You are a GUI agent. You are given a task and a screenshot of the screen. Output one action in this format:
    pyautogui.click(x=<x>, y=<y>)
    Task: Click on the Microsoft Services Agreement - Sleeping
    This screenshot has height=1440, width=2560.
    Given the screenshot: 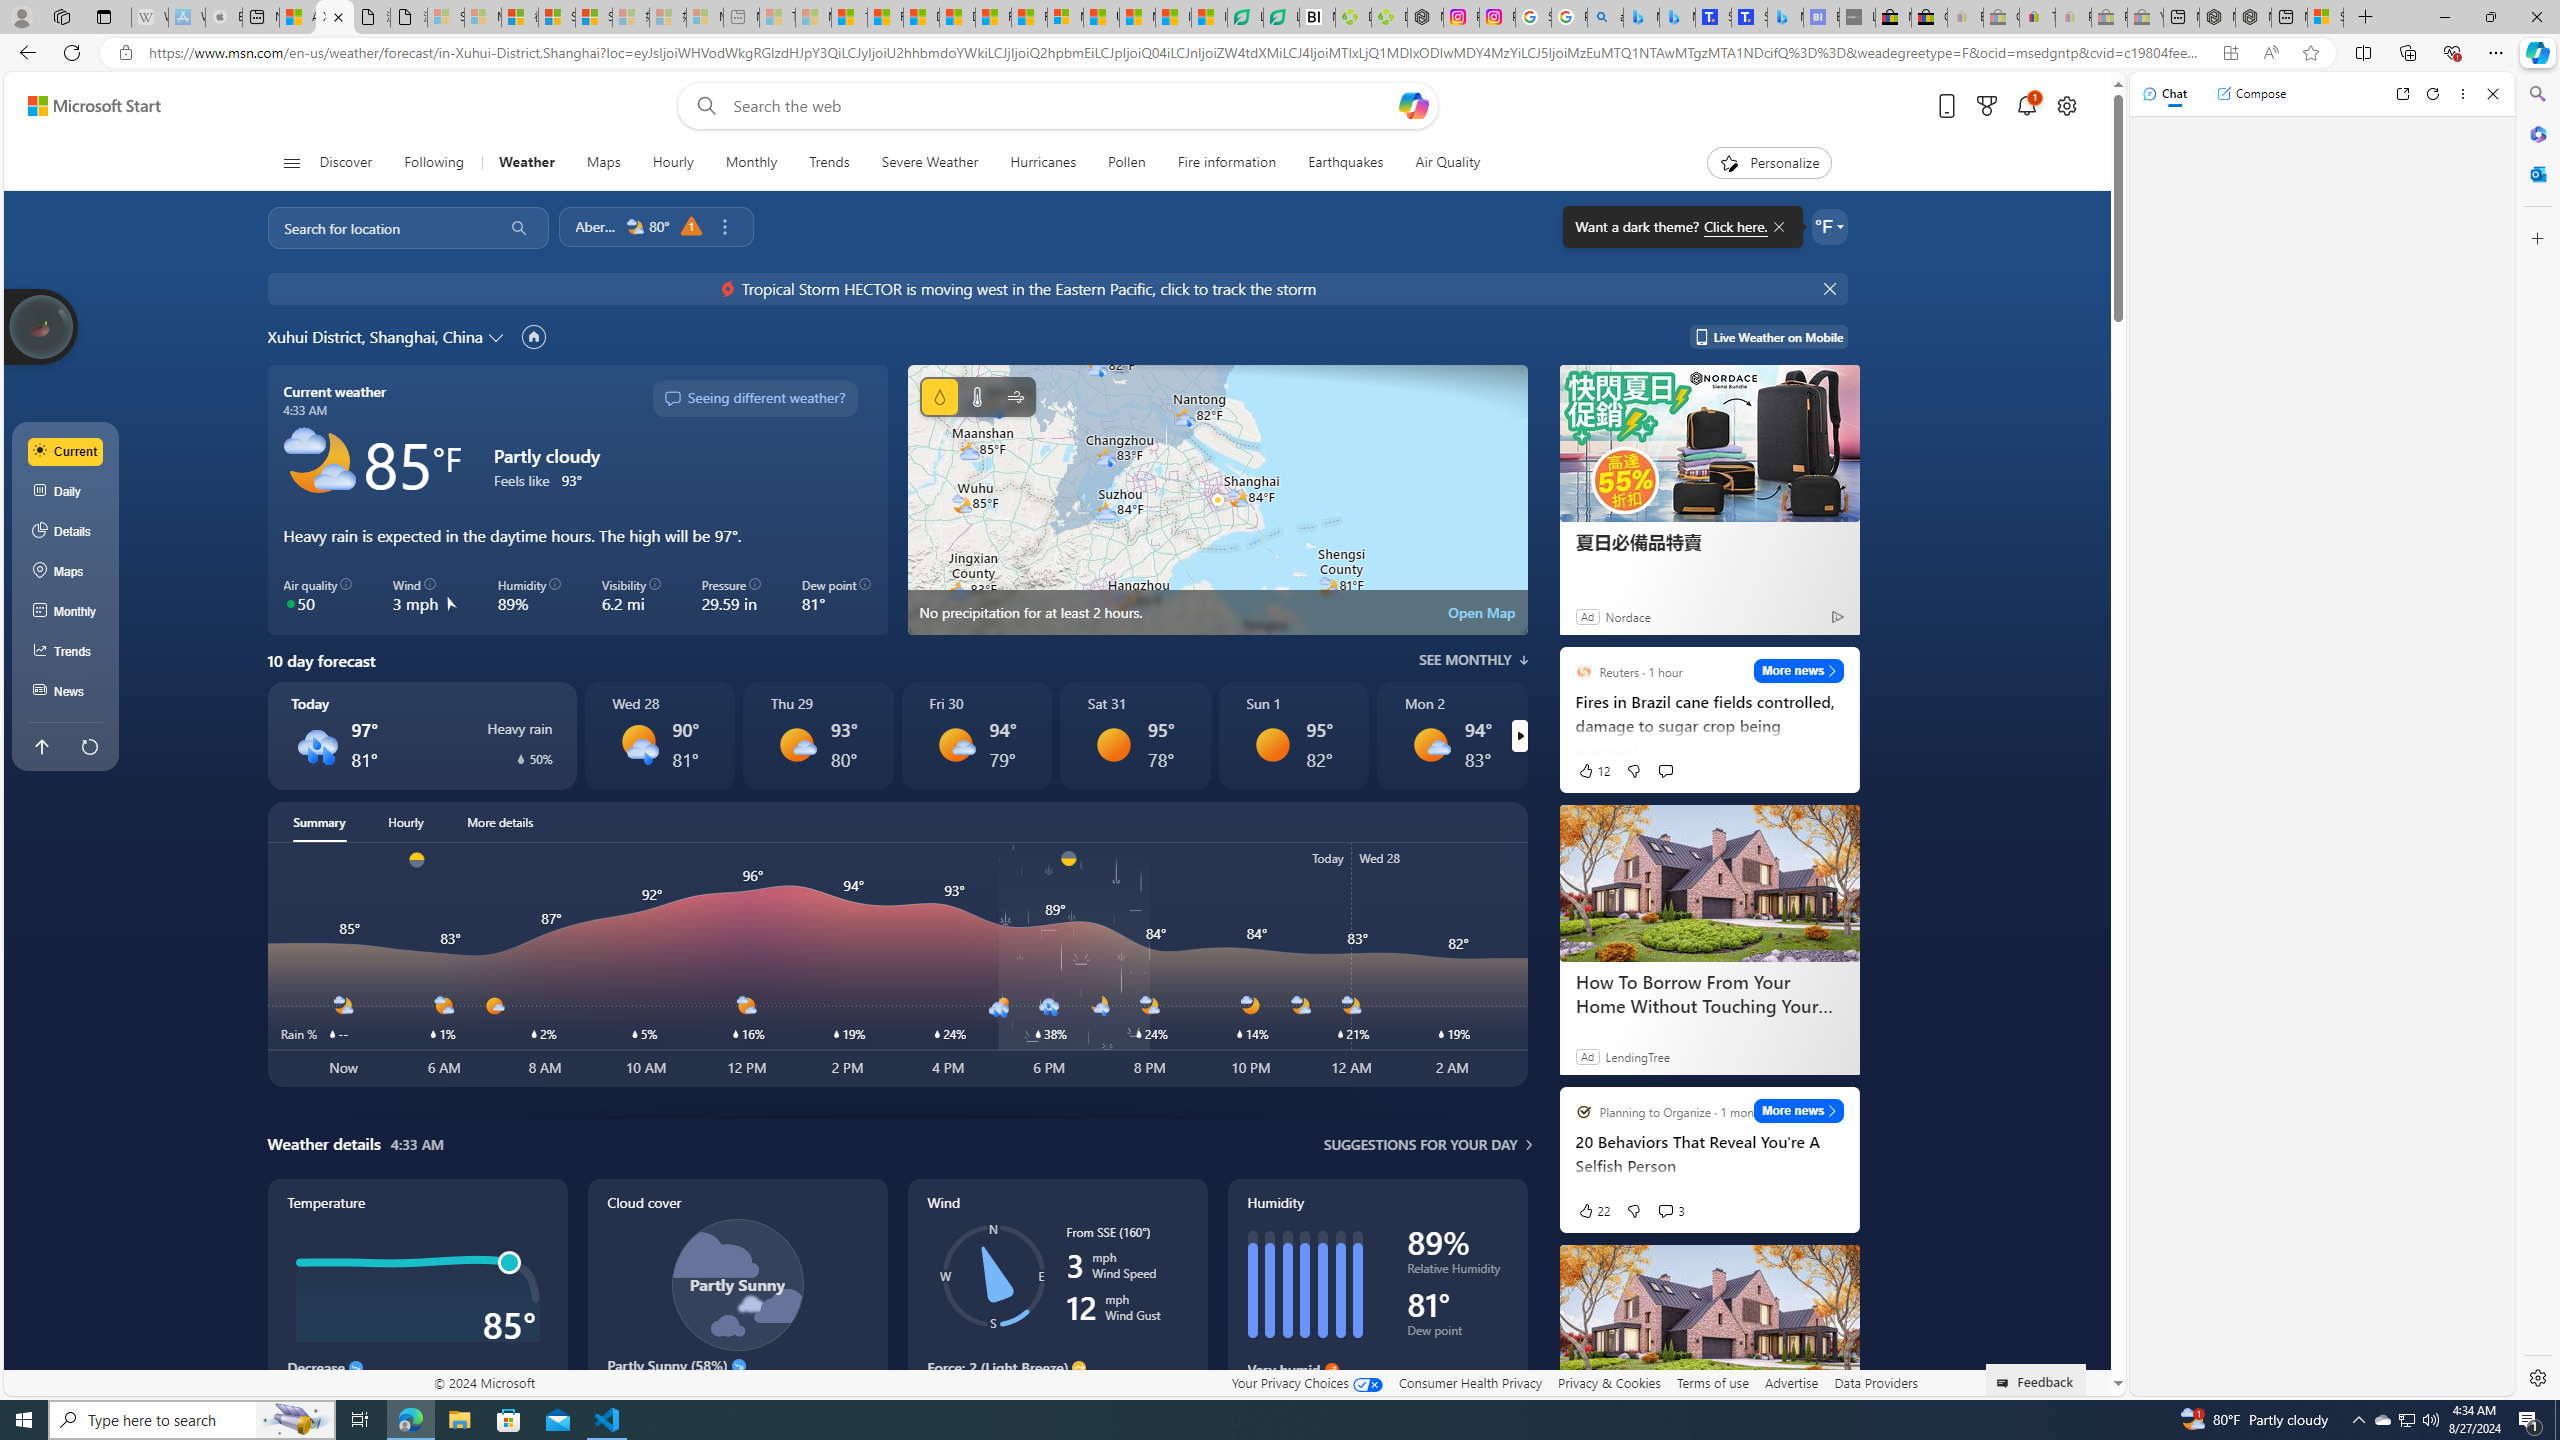 What is the action you would take?
    pyautogui.click(x=482, y=17)
    